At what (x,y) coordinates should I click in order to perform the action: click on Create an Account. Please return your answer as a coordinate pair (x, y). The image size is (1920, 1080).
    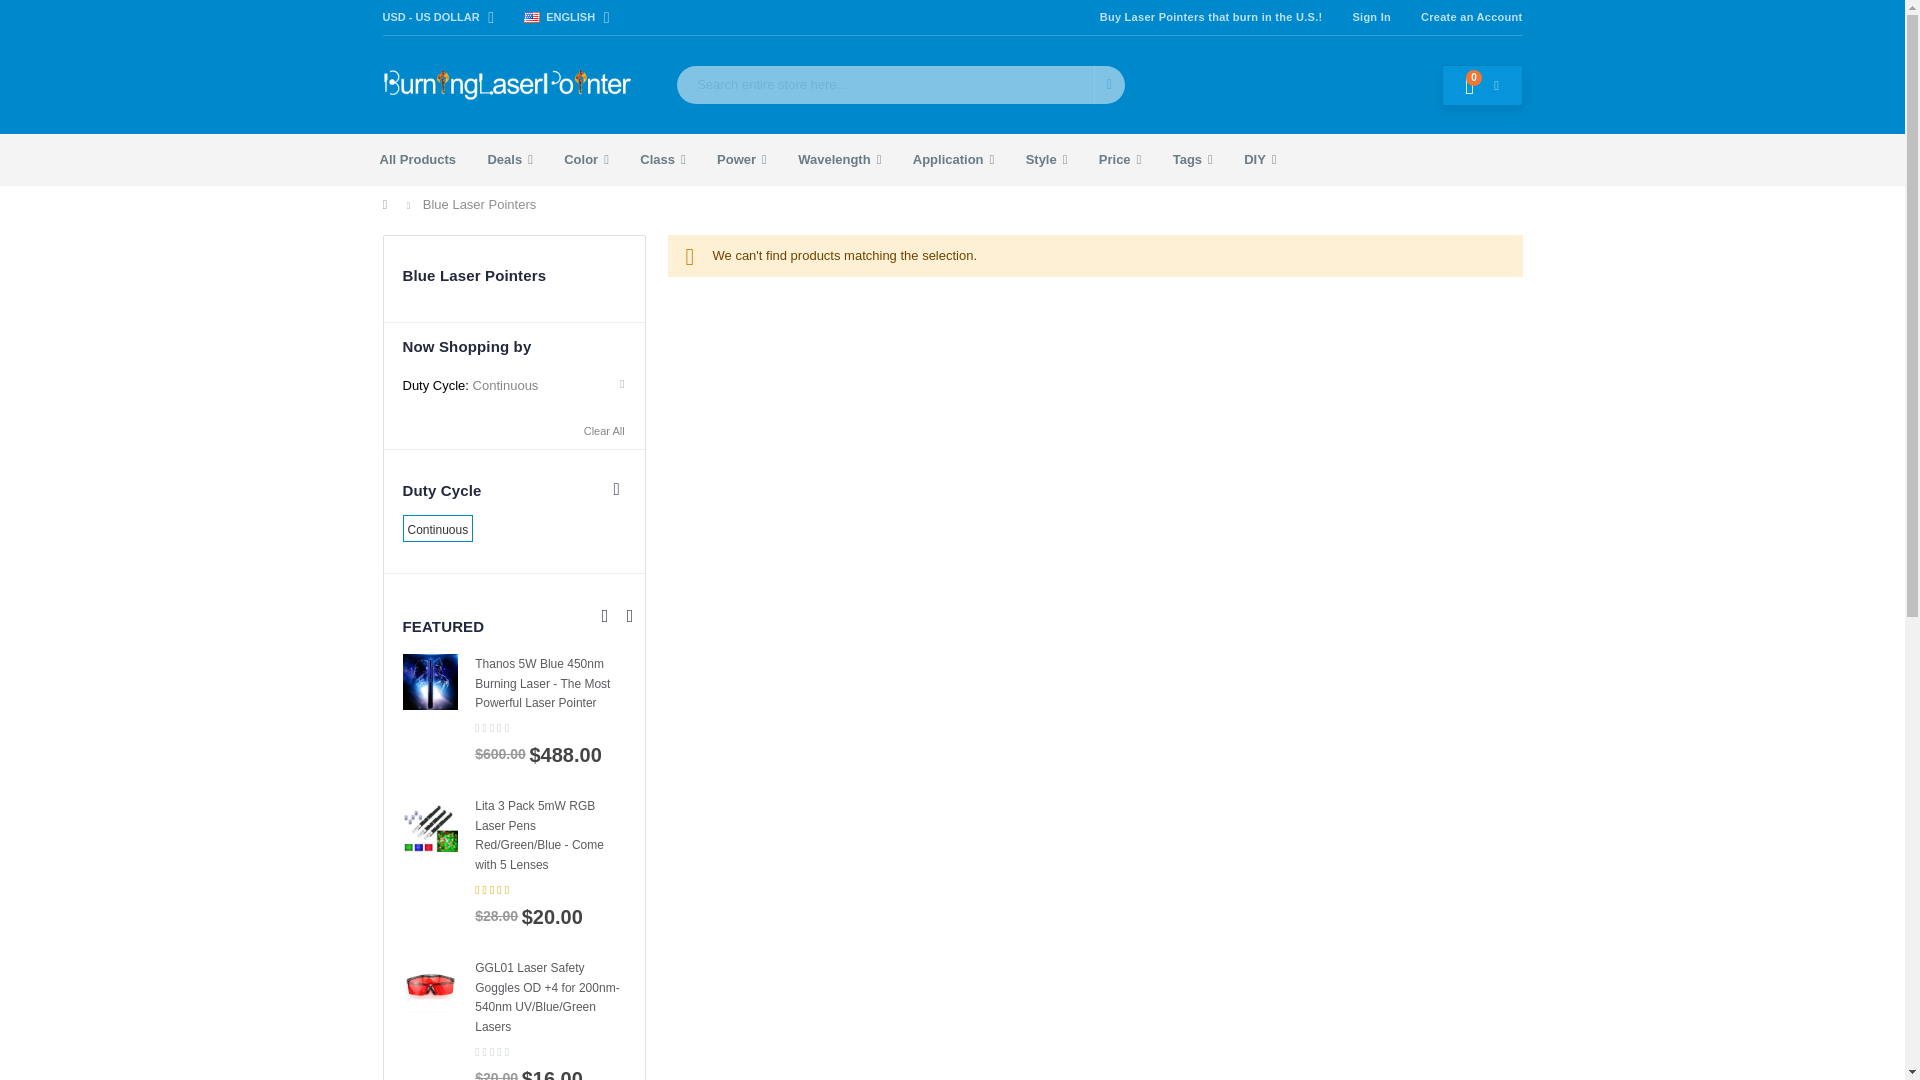
    Looking at the image, I should click on (1464, 16).